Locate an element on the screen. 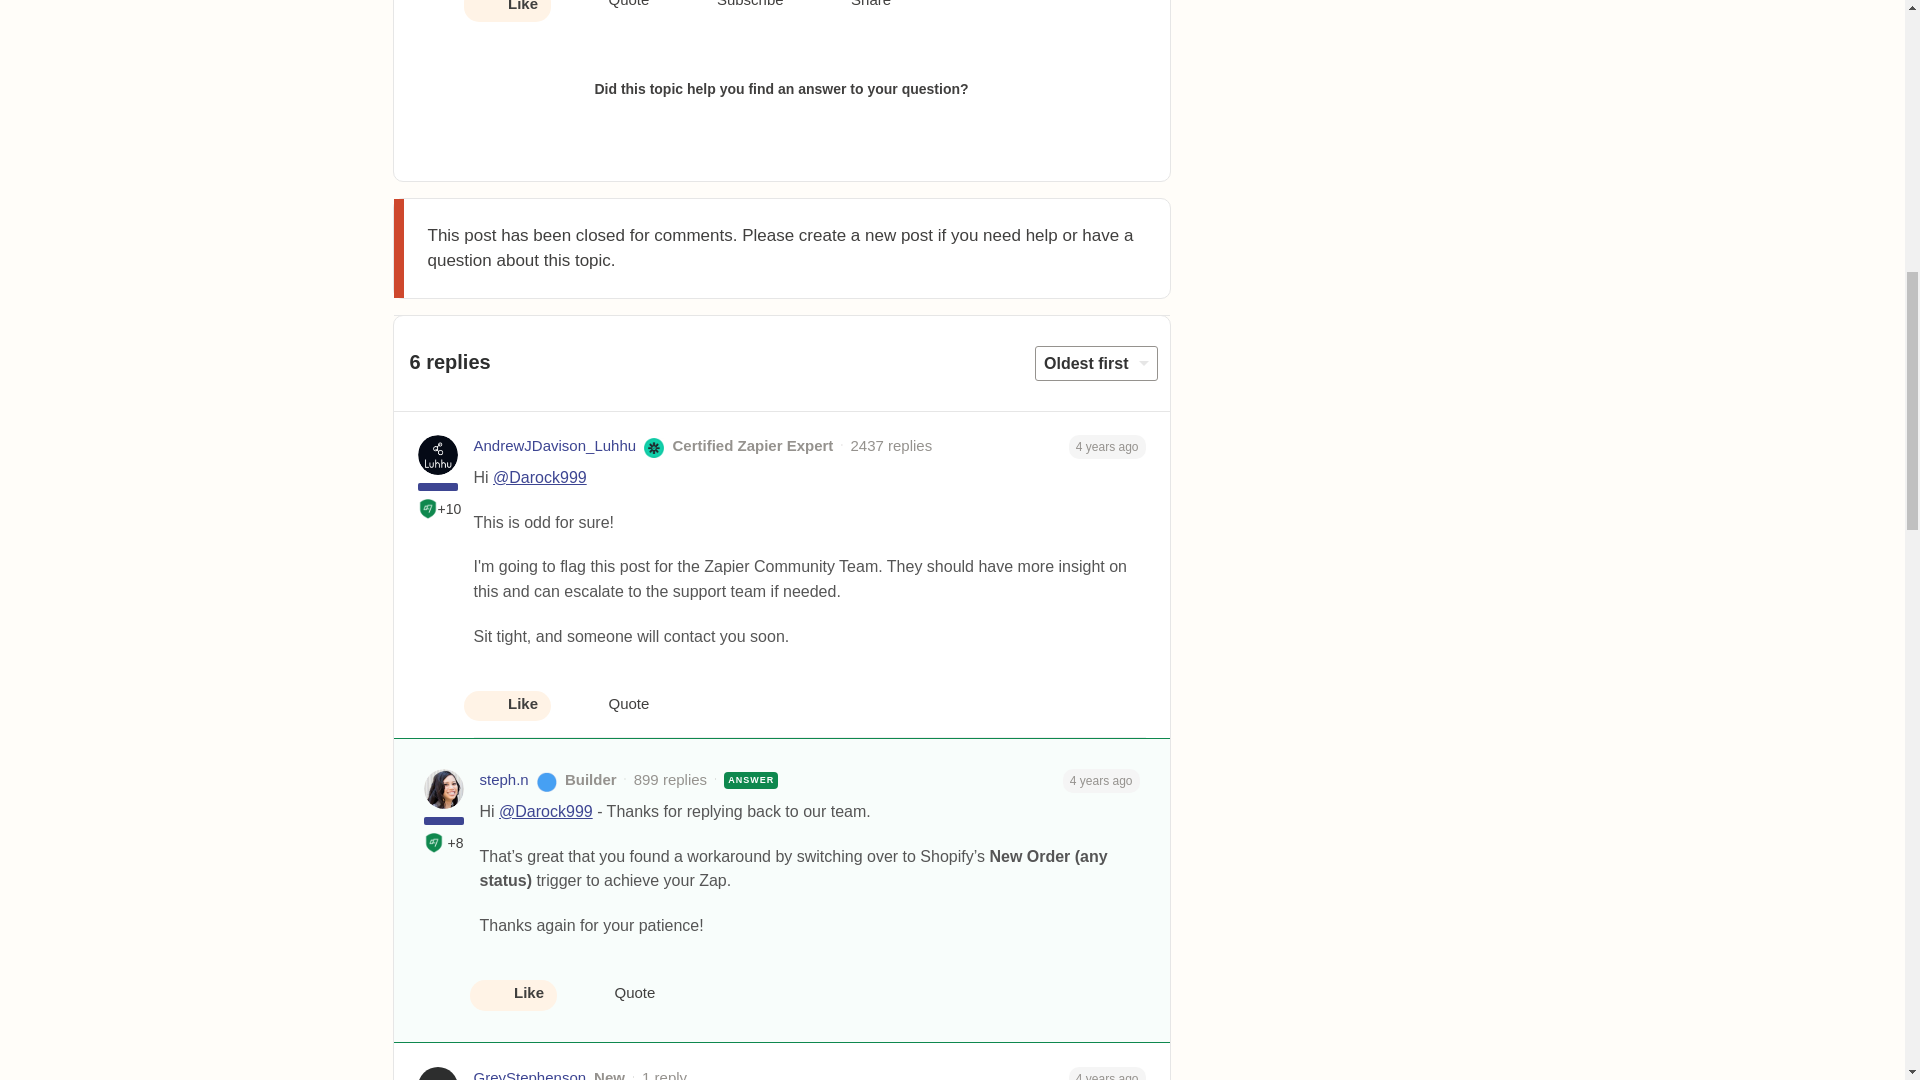  GreyStephenson is located at coordinates (530, 1074).